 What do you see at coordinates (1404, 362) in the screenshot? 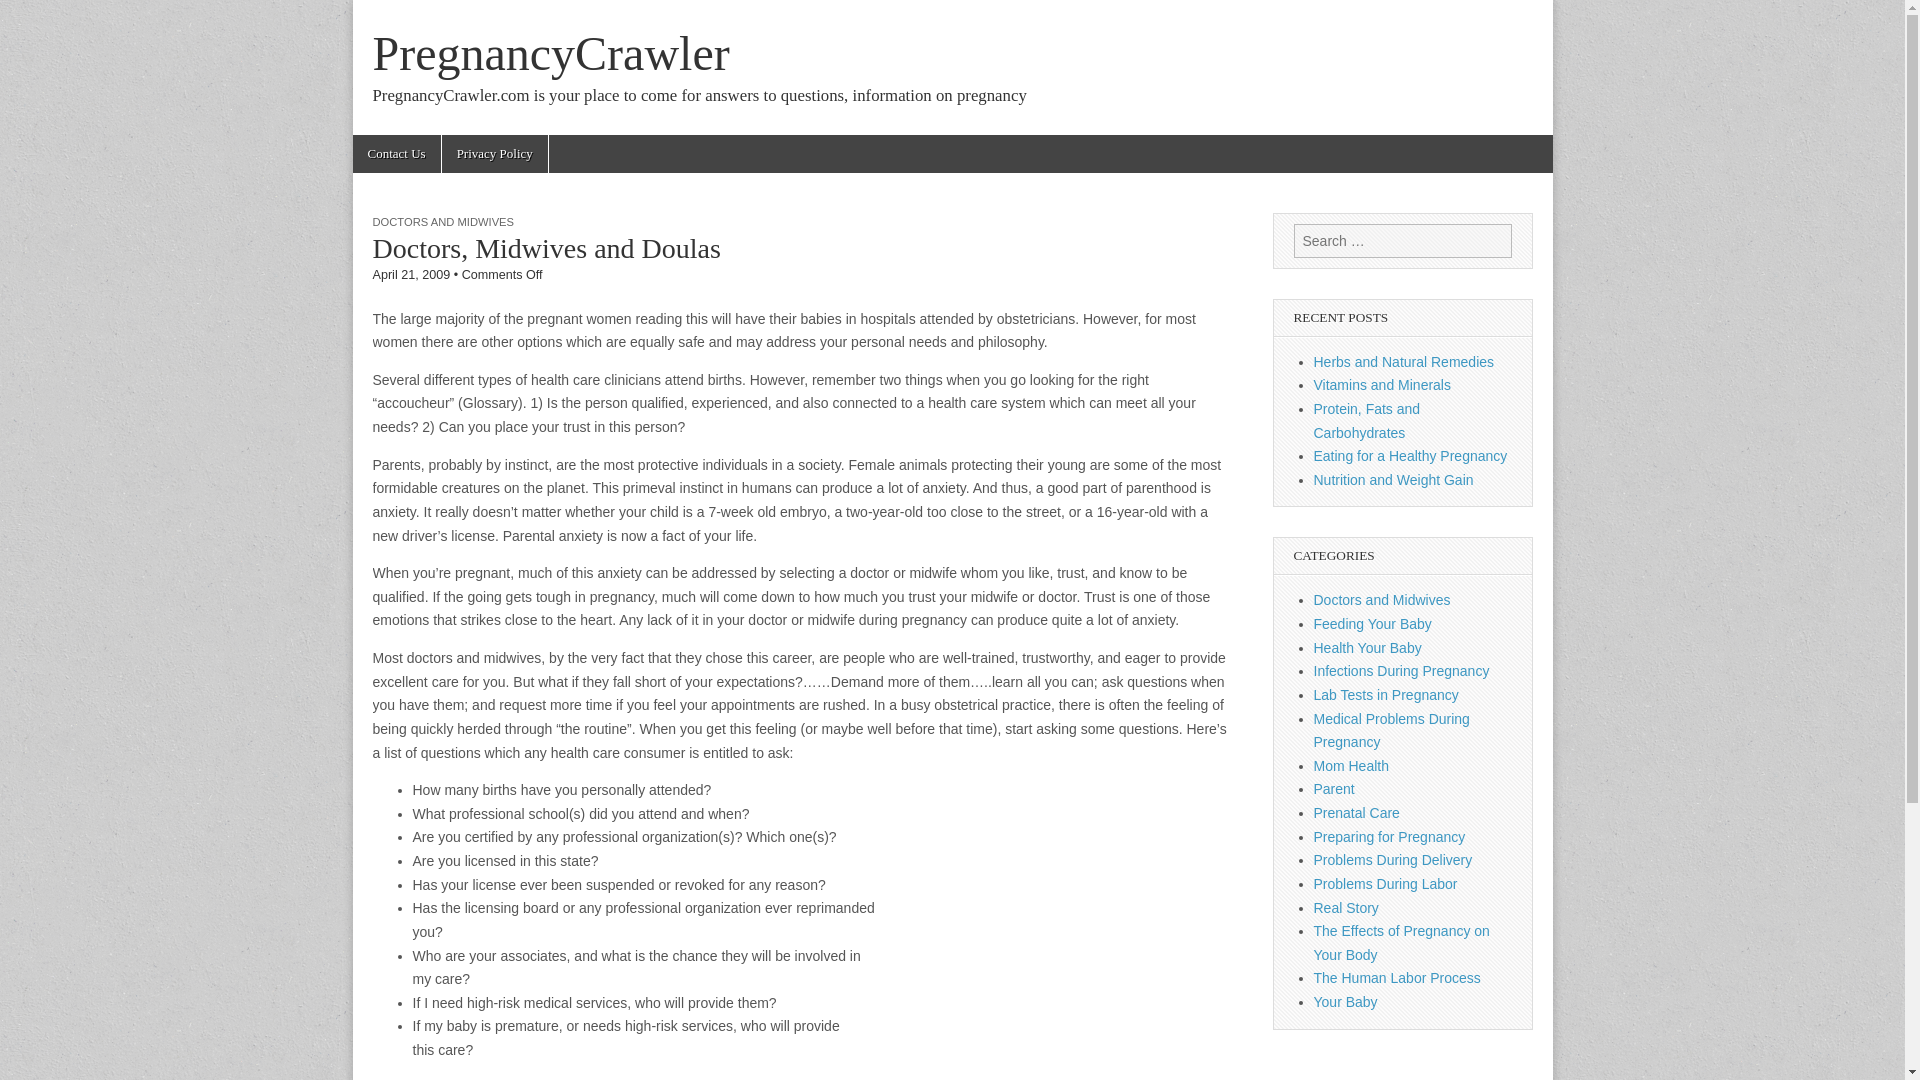
I see `Herbs and Natural Remedies` at bounding box center [1404, 362].